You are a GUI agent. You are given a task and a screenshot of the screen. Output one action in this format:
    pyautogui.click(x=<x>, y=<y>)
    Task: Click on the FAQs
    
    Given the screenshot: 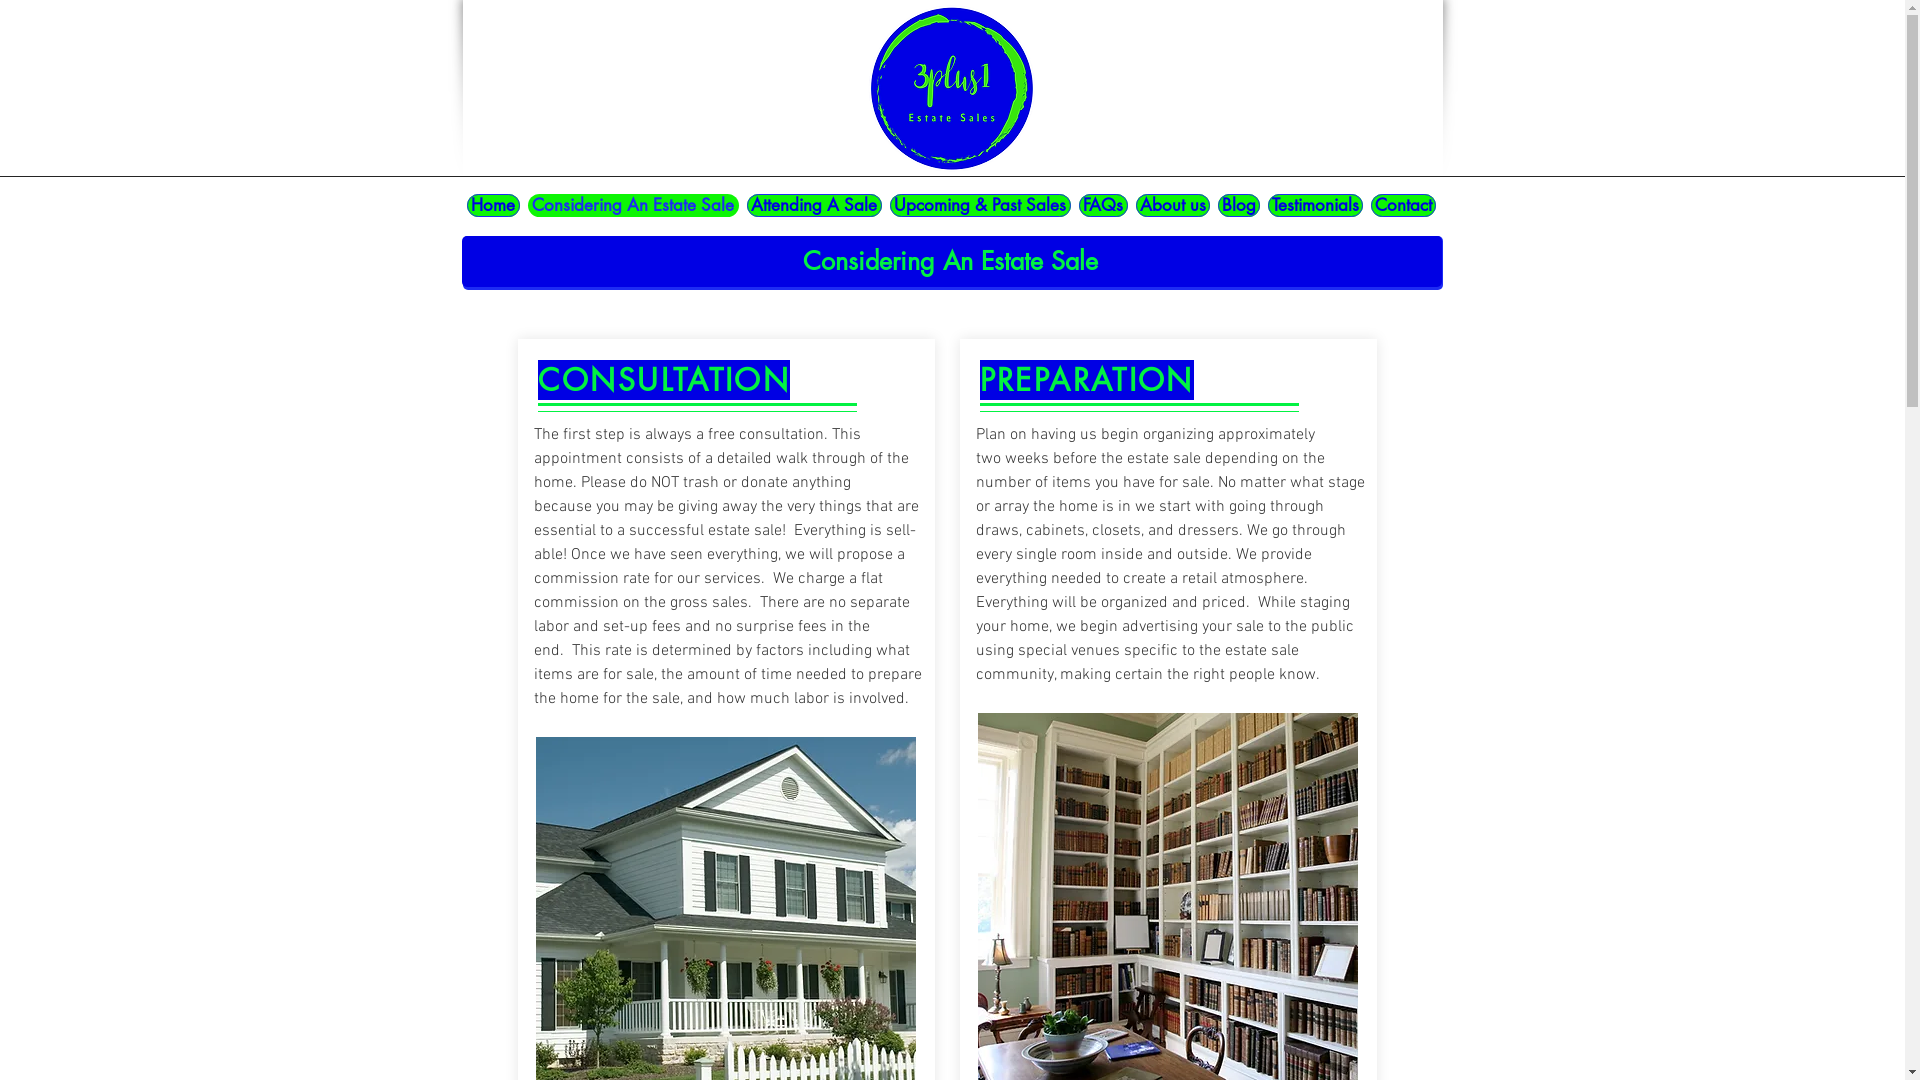 What is the action you would take?
    pyautogui.click(x=1102, y=206)
    